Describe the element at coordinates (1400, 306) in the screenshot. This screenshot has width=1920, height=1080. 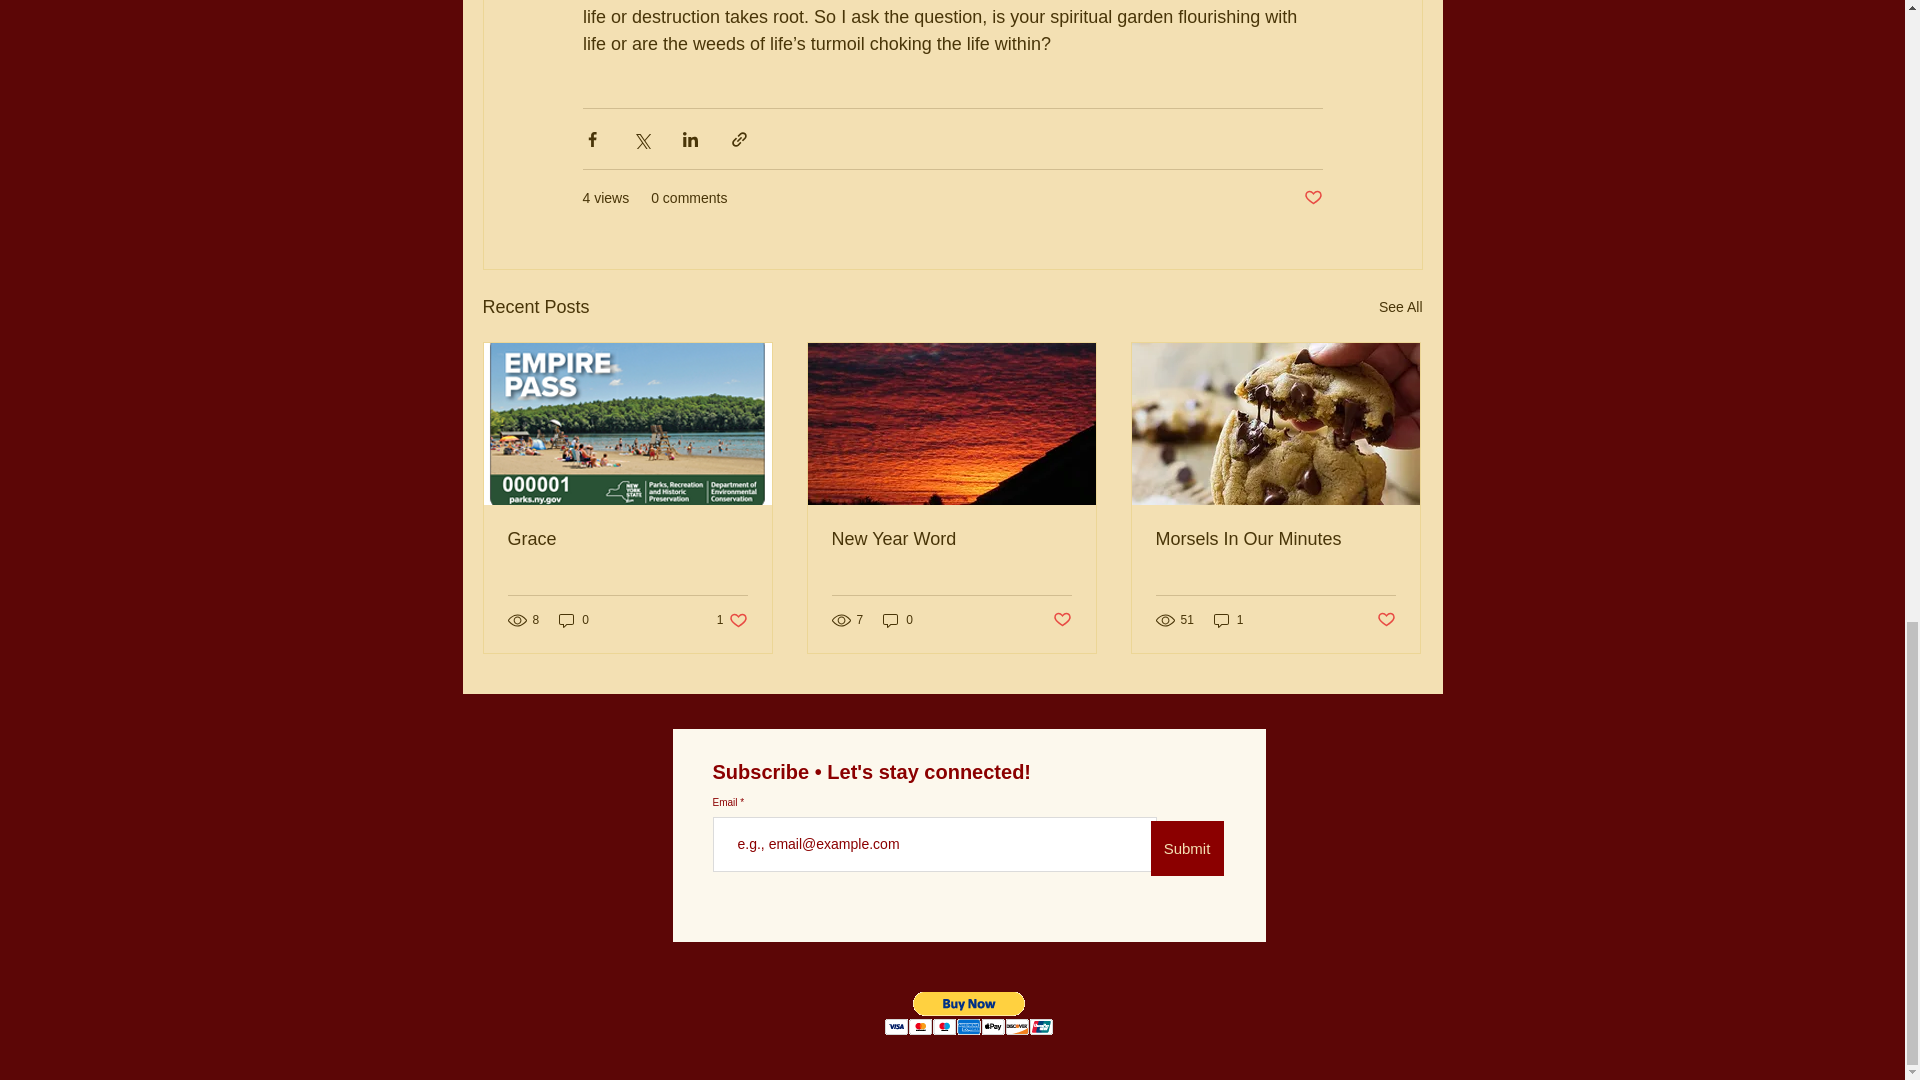
I see `See All` at that location.